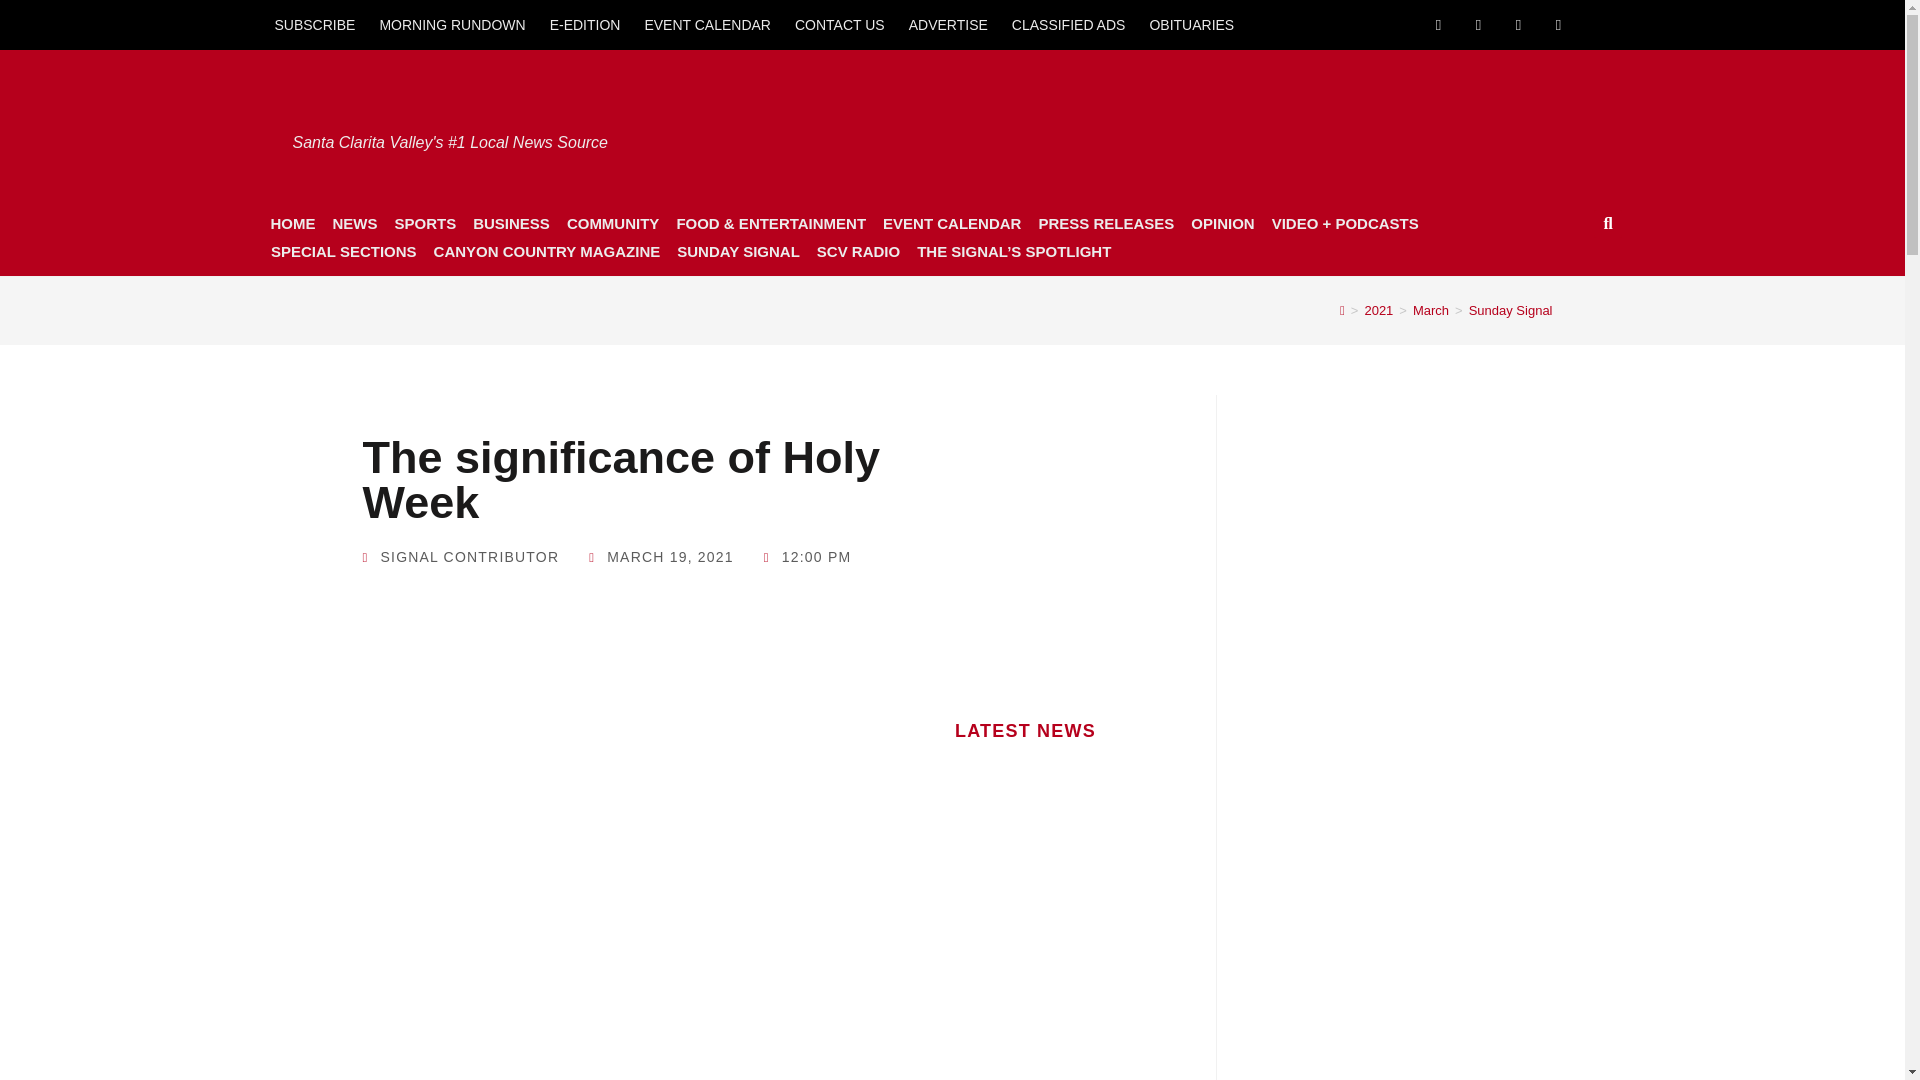  Describe the element at coordinates (1191, 24) in the screenshot. I see `OBITUARIES` at that location.